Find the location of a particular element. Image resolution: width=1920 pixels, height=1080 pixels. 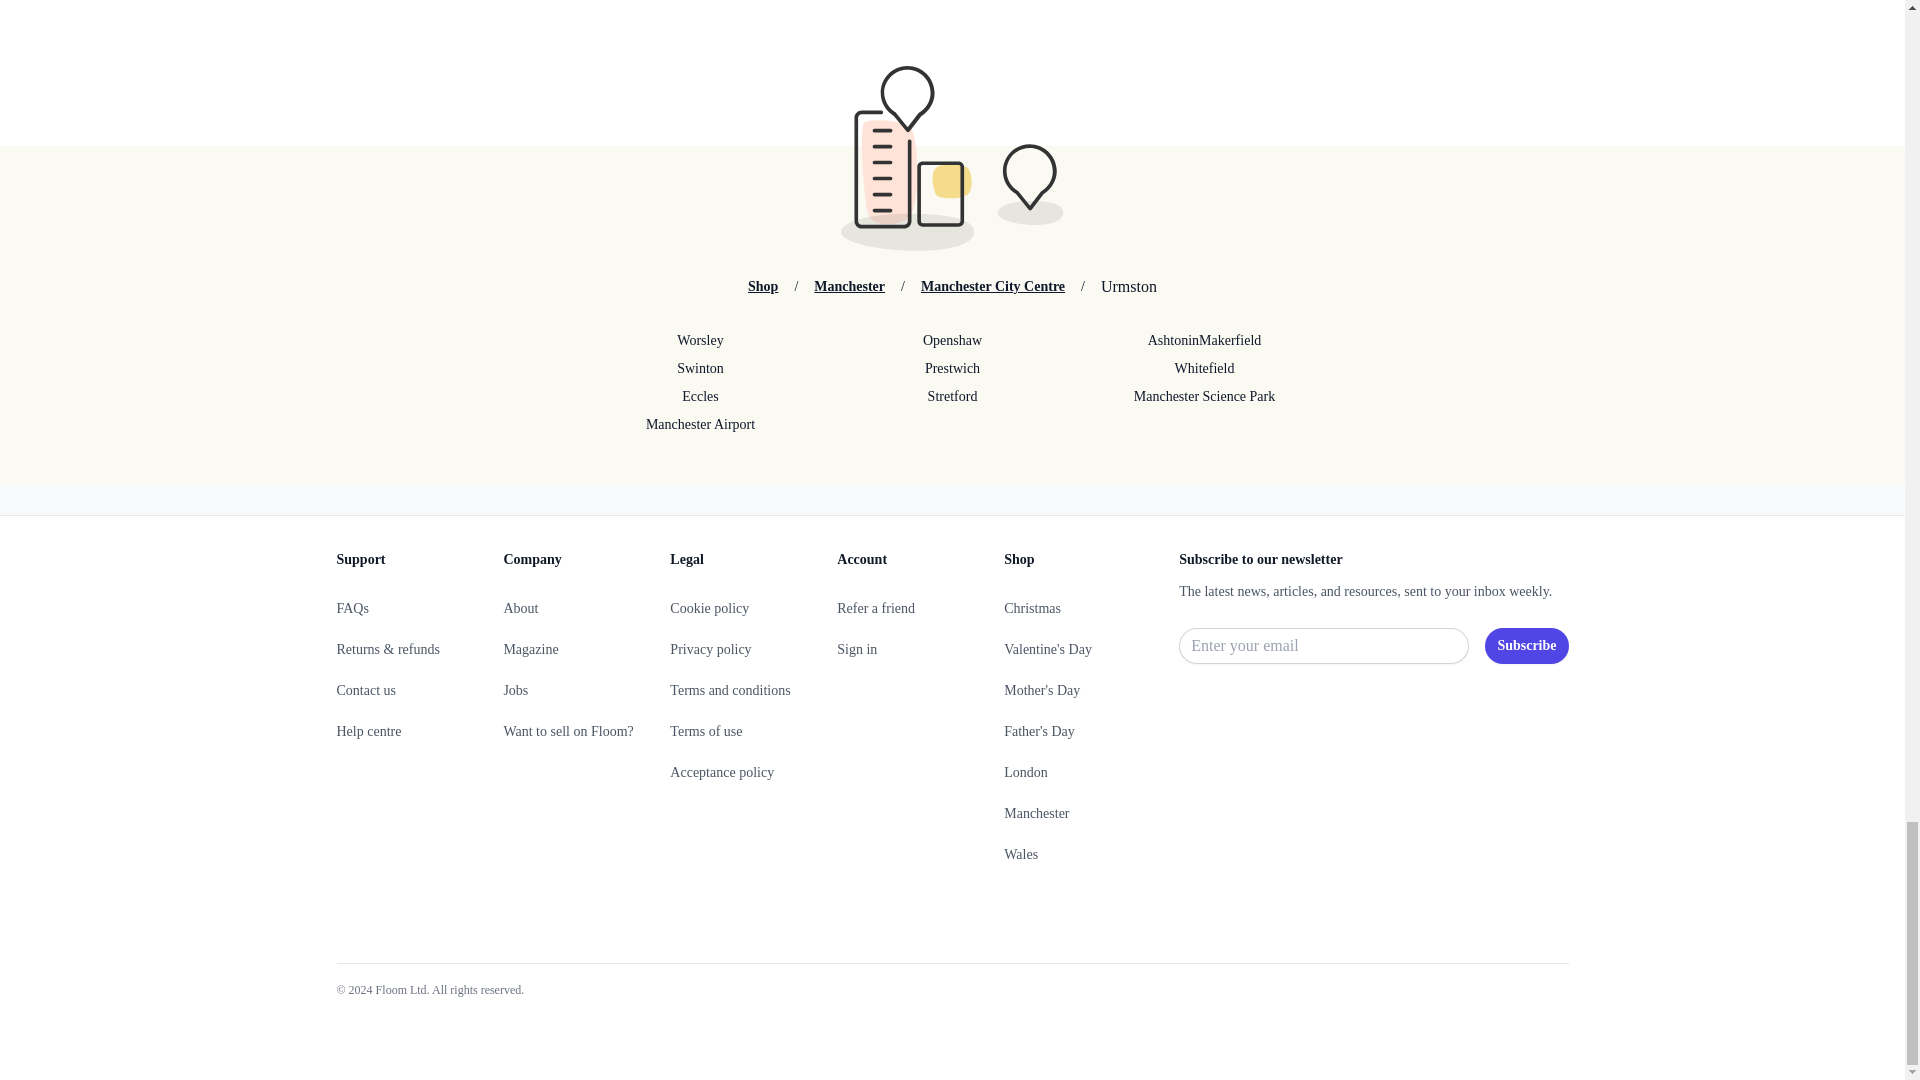

Eccles is located at coordinates (700, 396).